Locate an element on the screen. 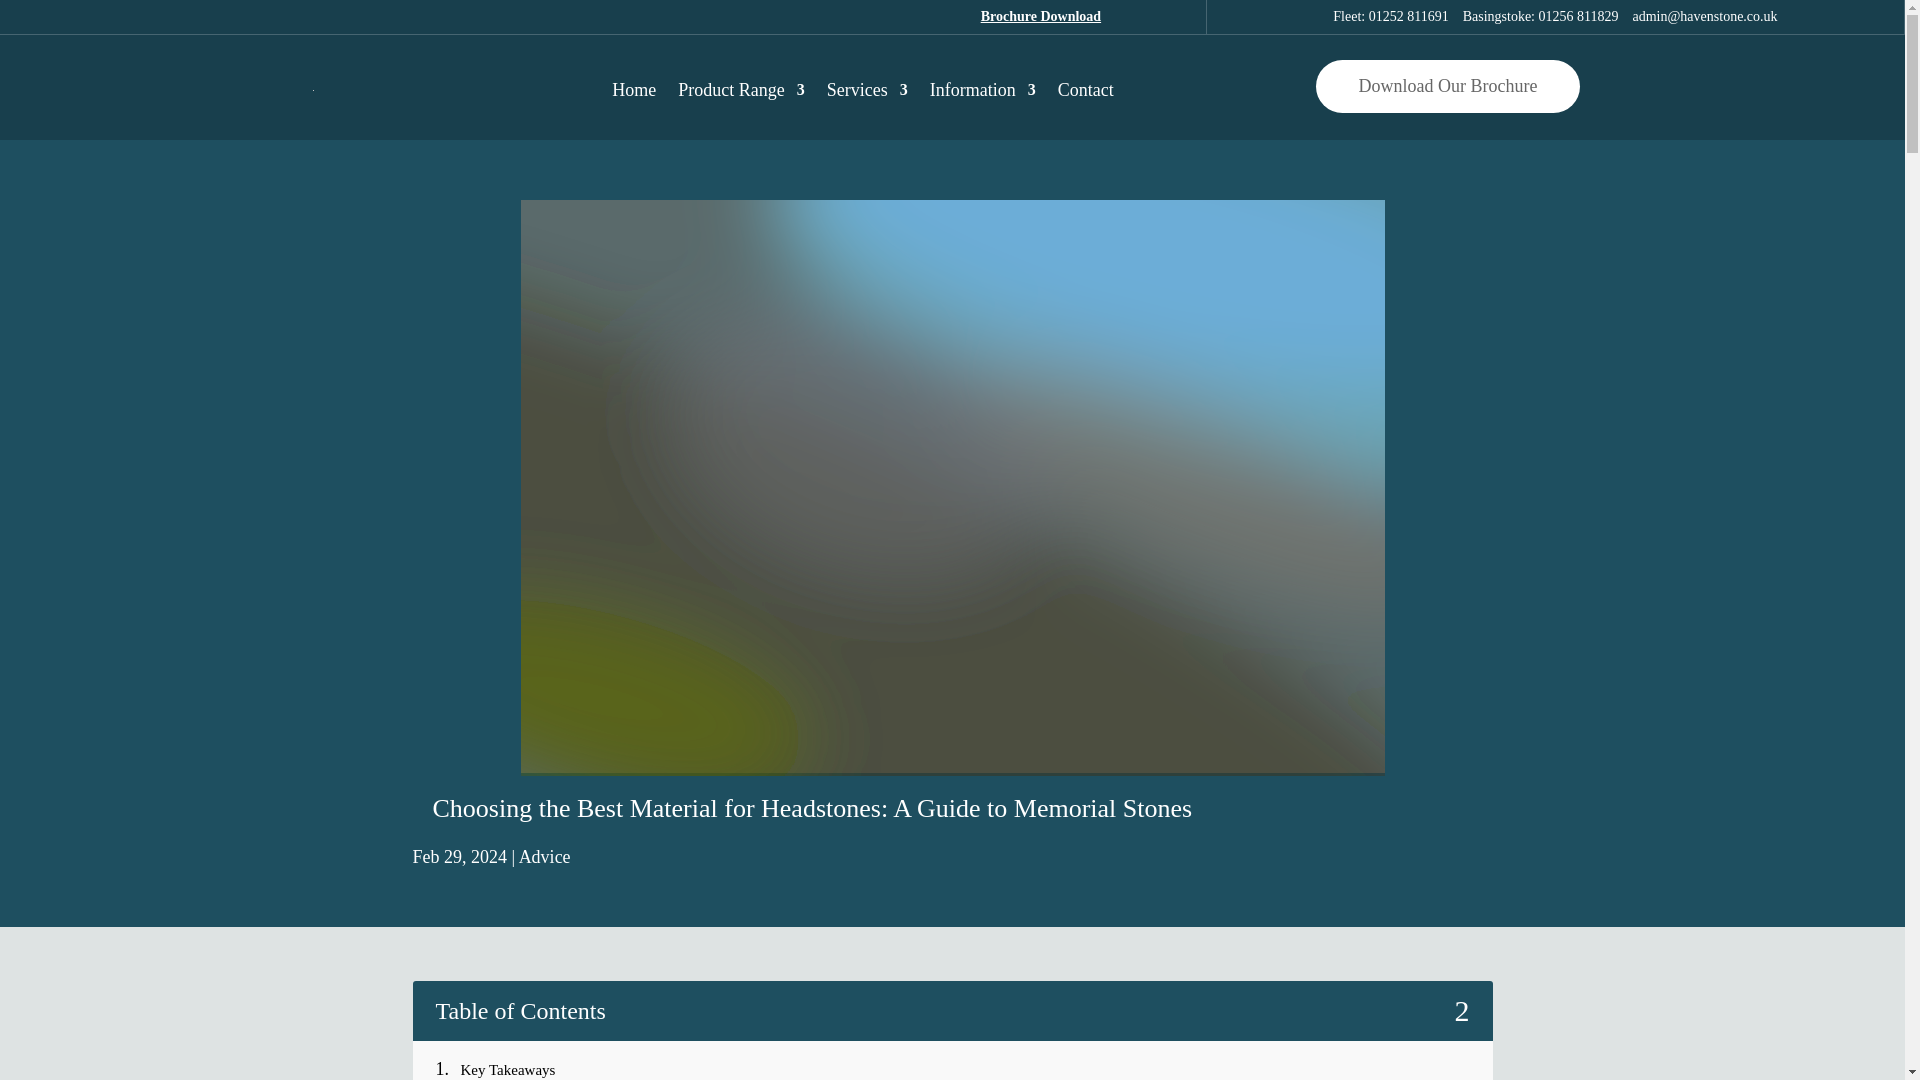 This screenshot has width=1920, height=1080. Download Our Brochure is located at coordinates (1448, 86).